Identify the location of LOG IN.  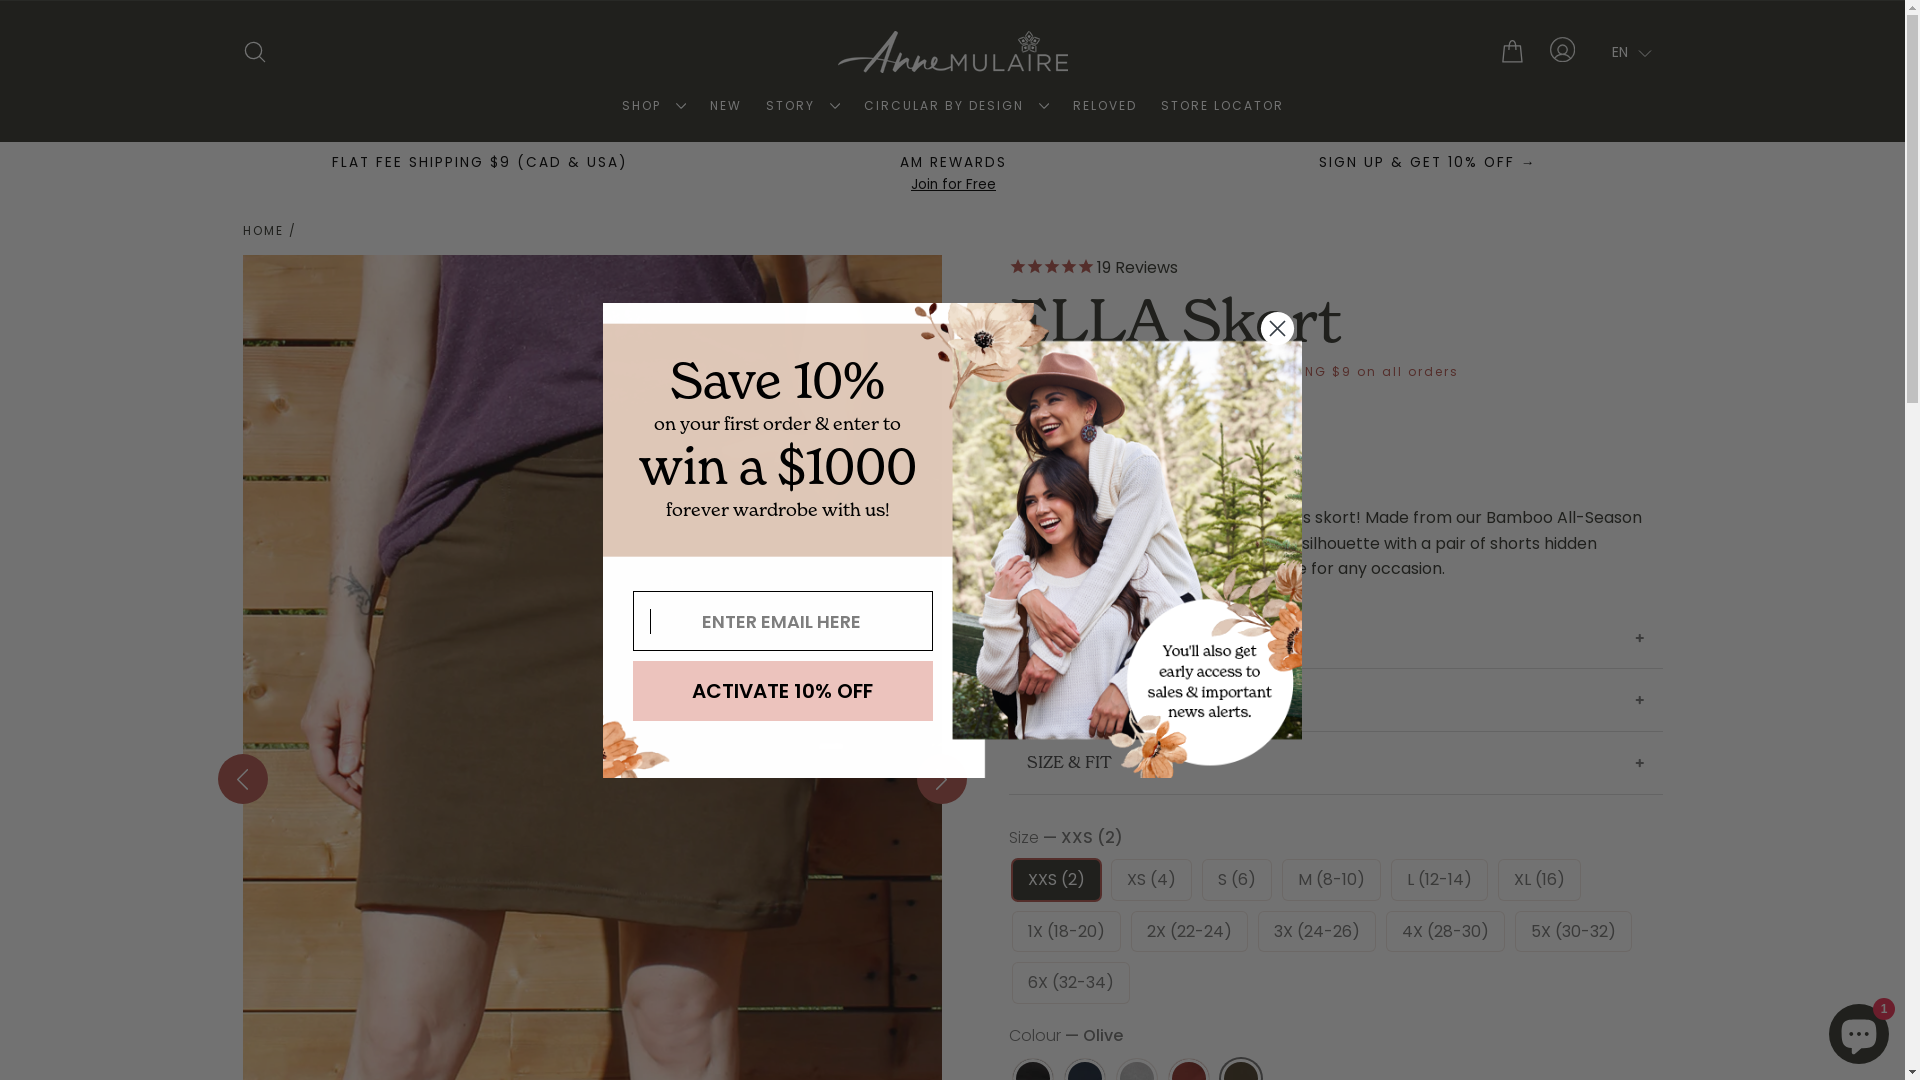
(1562, 52).